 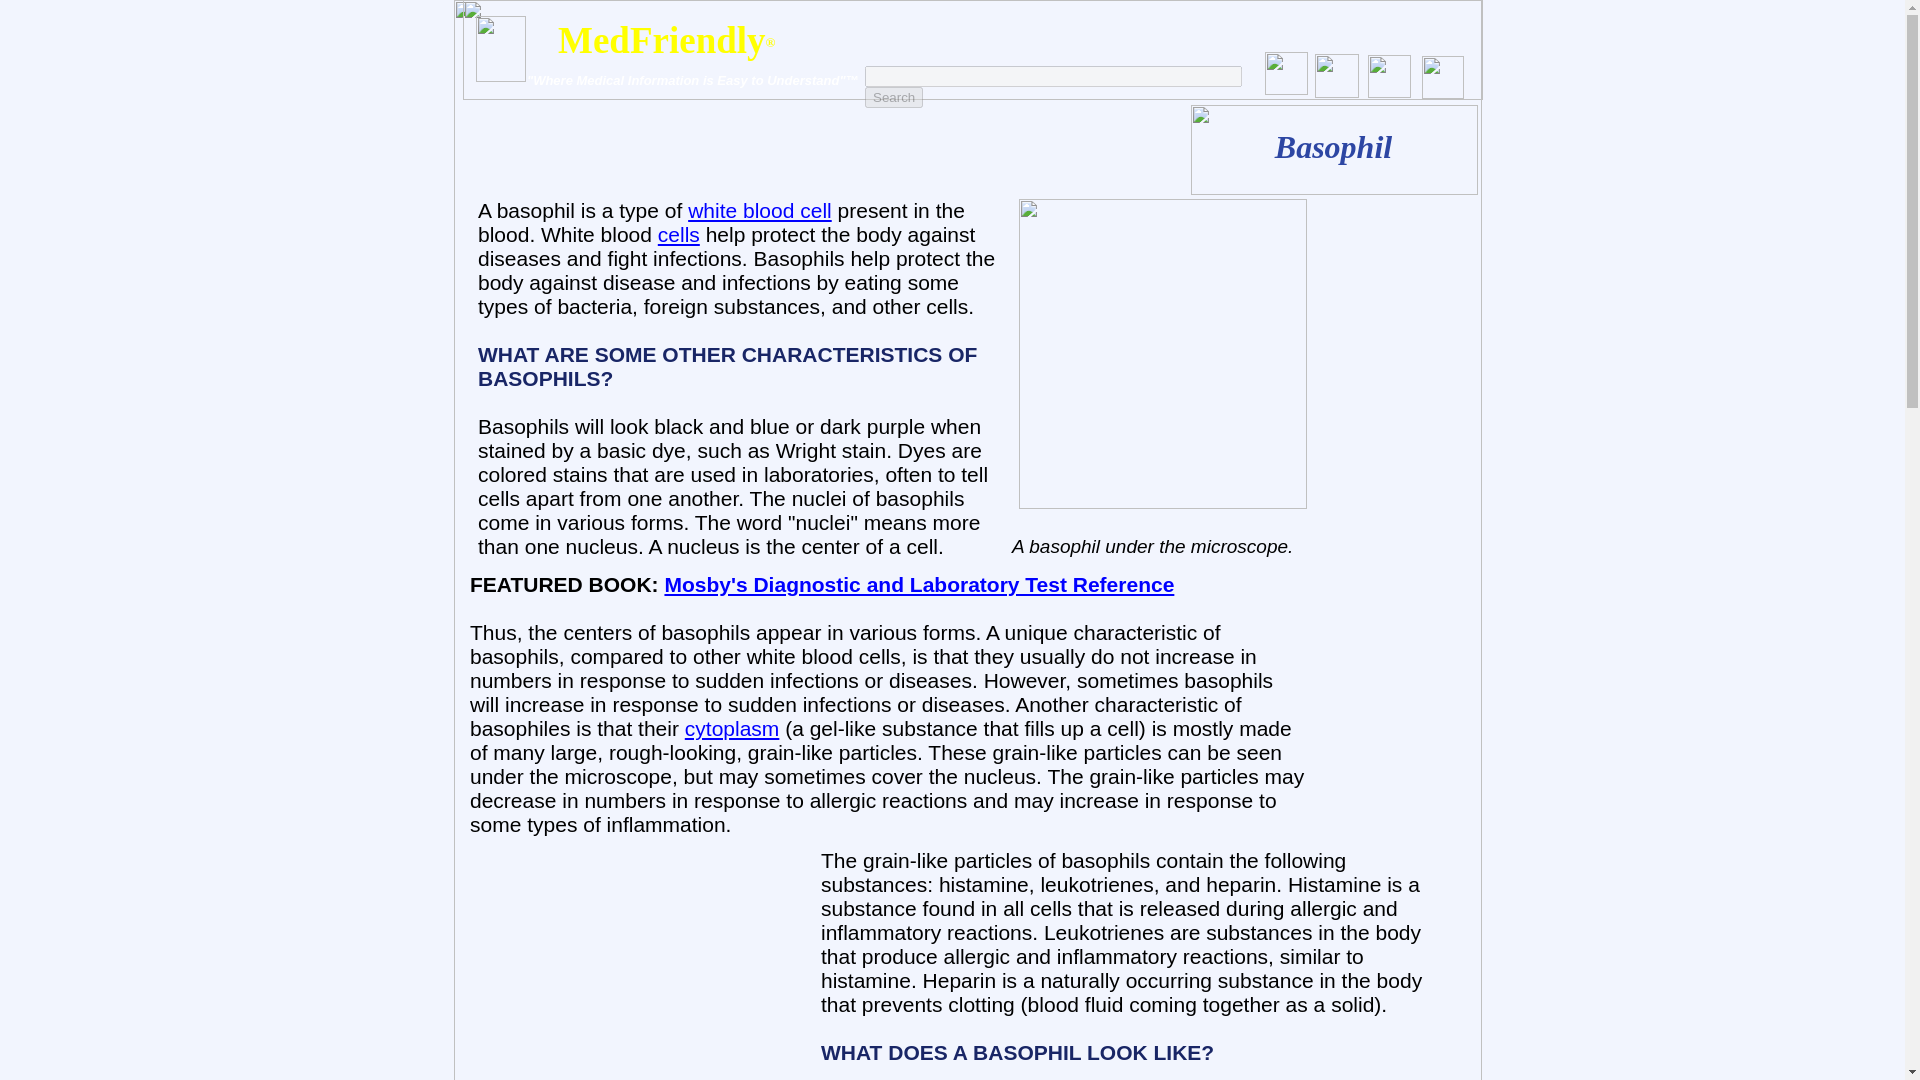 I want to click on cells, so click(x=679, y=234).